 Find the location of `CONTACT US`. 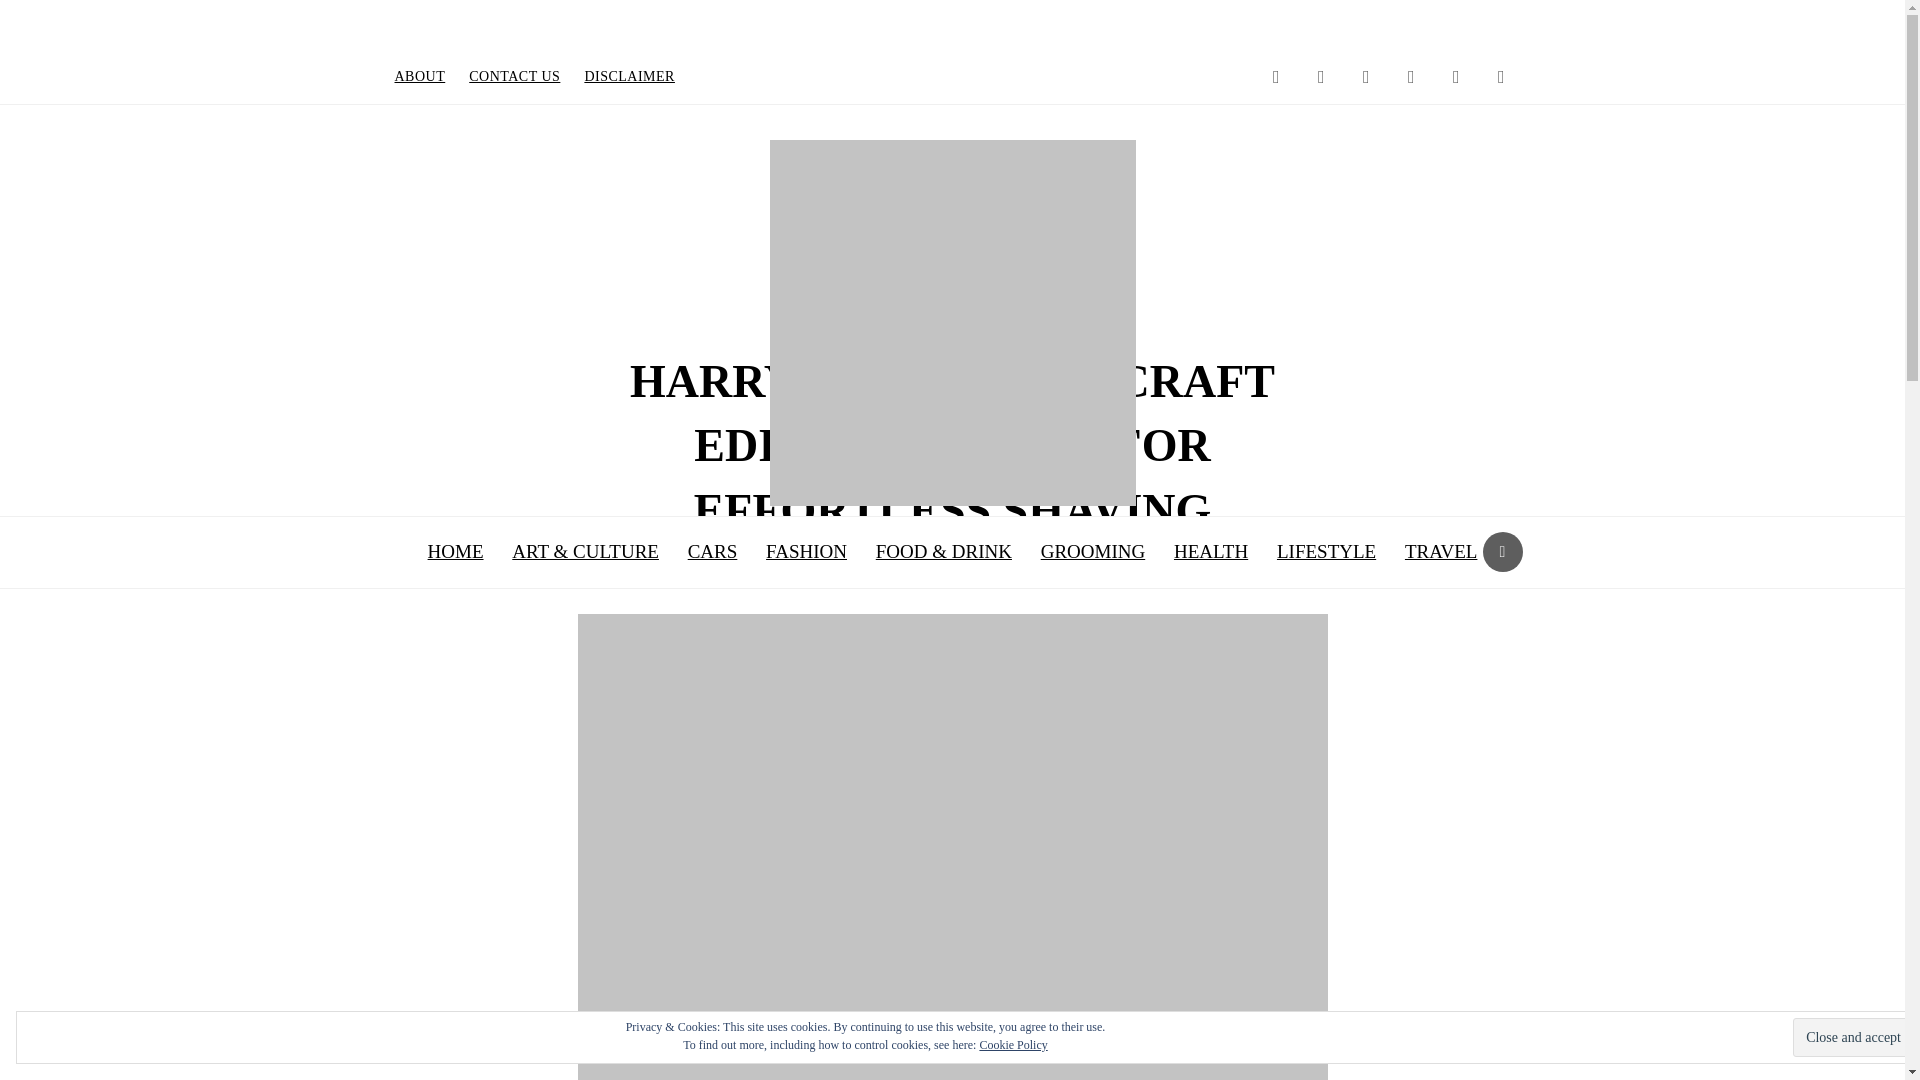

CONTACT US is located at coordinates (514, 77).